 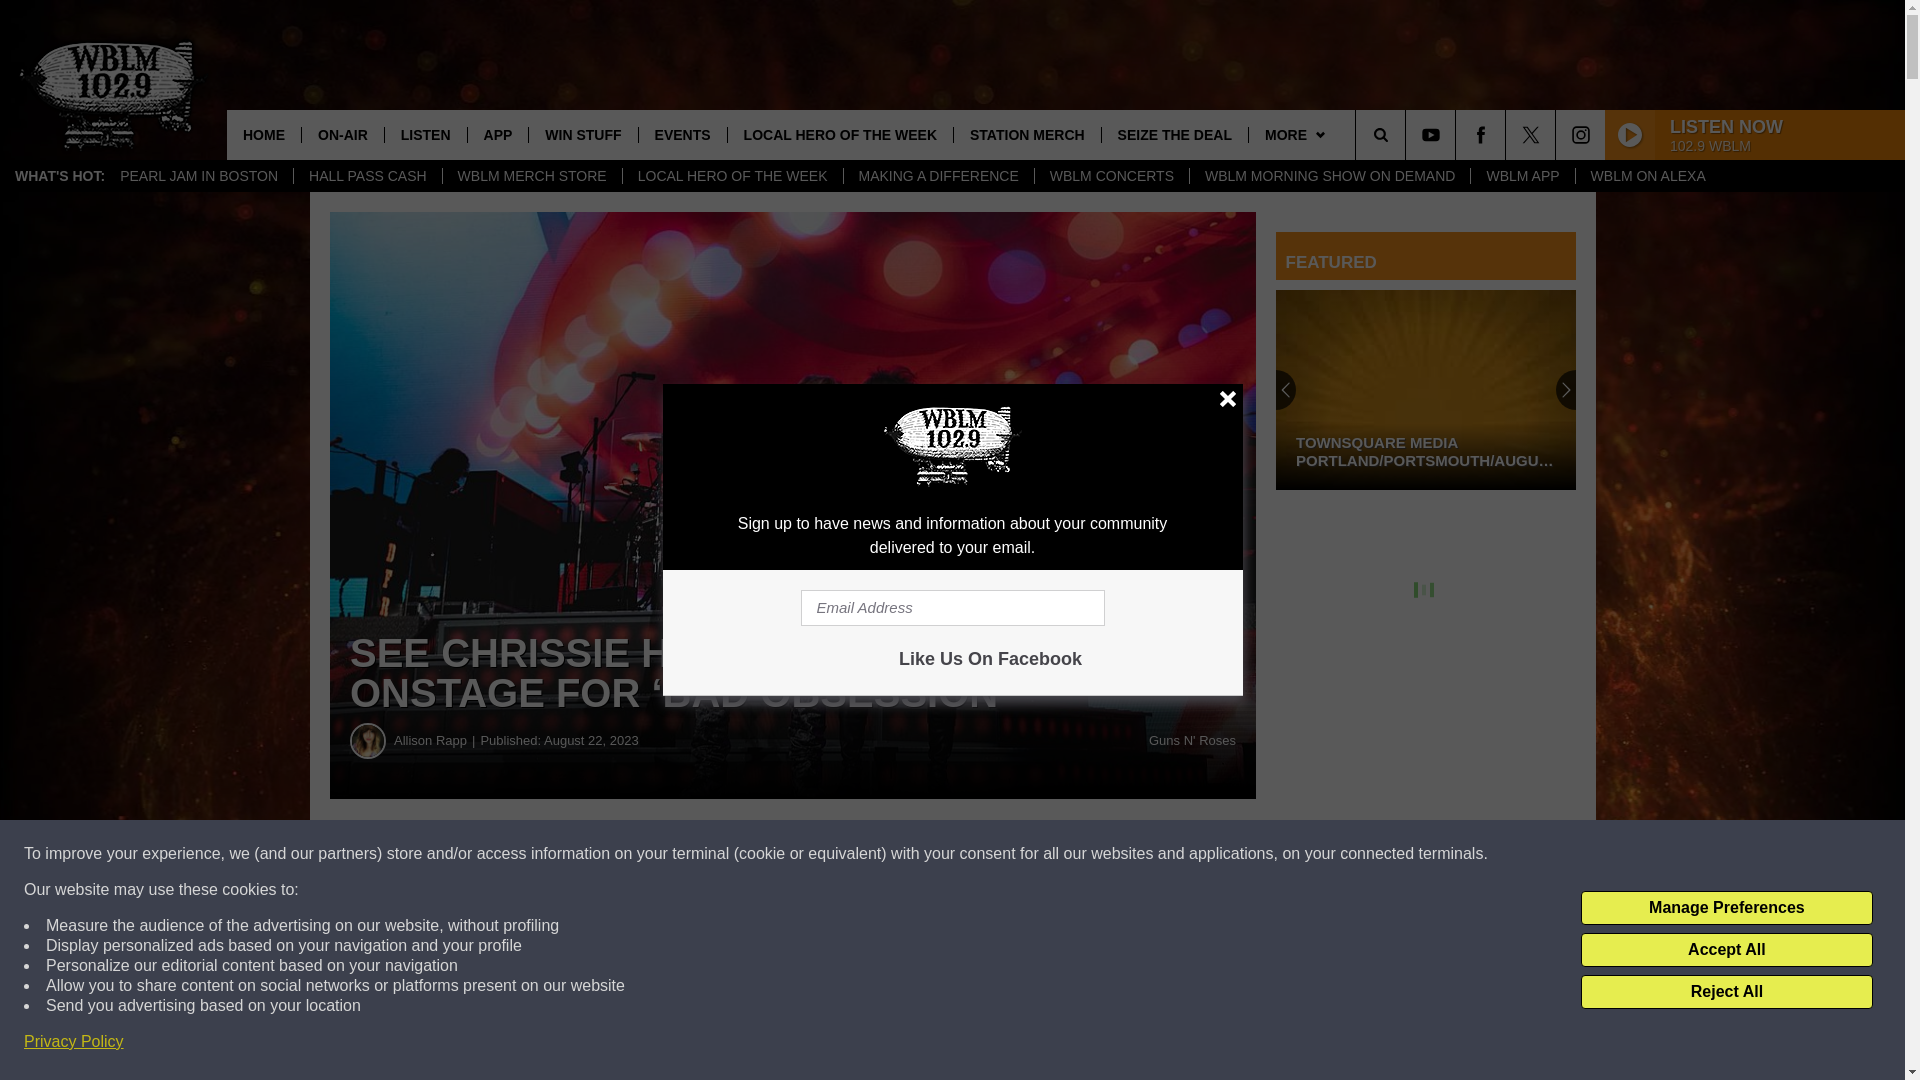 What do you see at coordinates (952, 608) in the screenshot?
I see `Email Address` at bounding box center [952, 608].